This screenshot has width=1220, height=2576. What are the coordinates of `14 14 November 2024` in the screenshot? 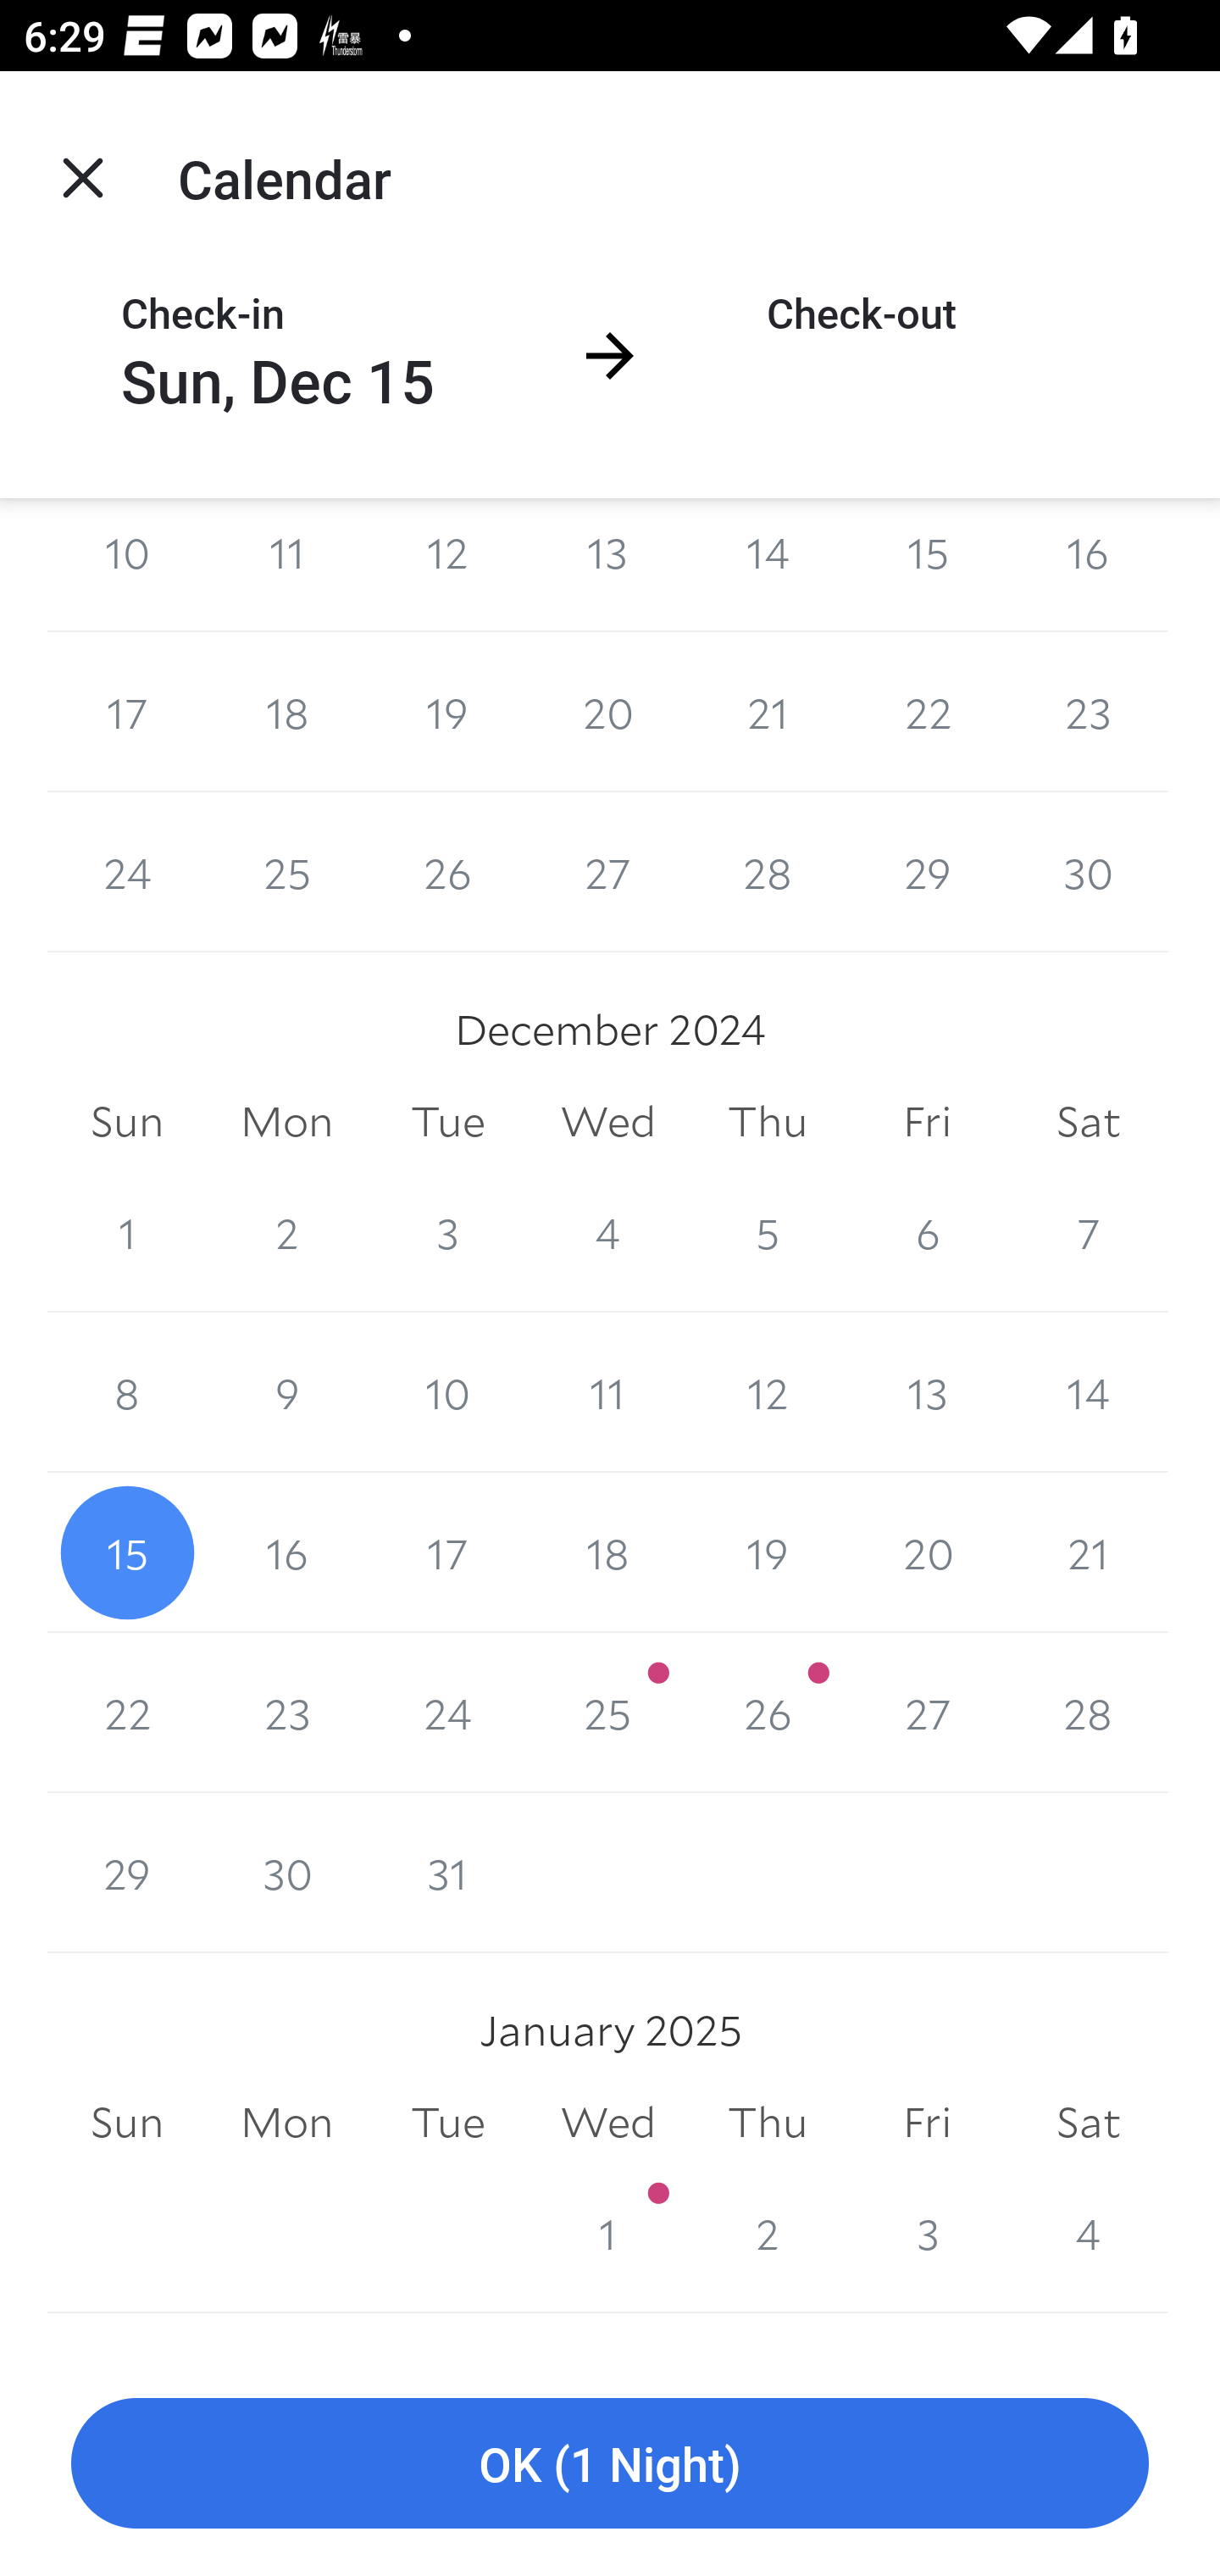 It's located at (768, 563).